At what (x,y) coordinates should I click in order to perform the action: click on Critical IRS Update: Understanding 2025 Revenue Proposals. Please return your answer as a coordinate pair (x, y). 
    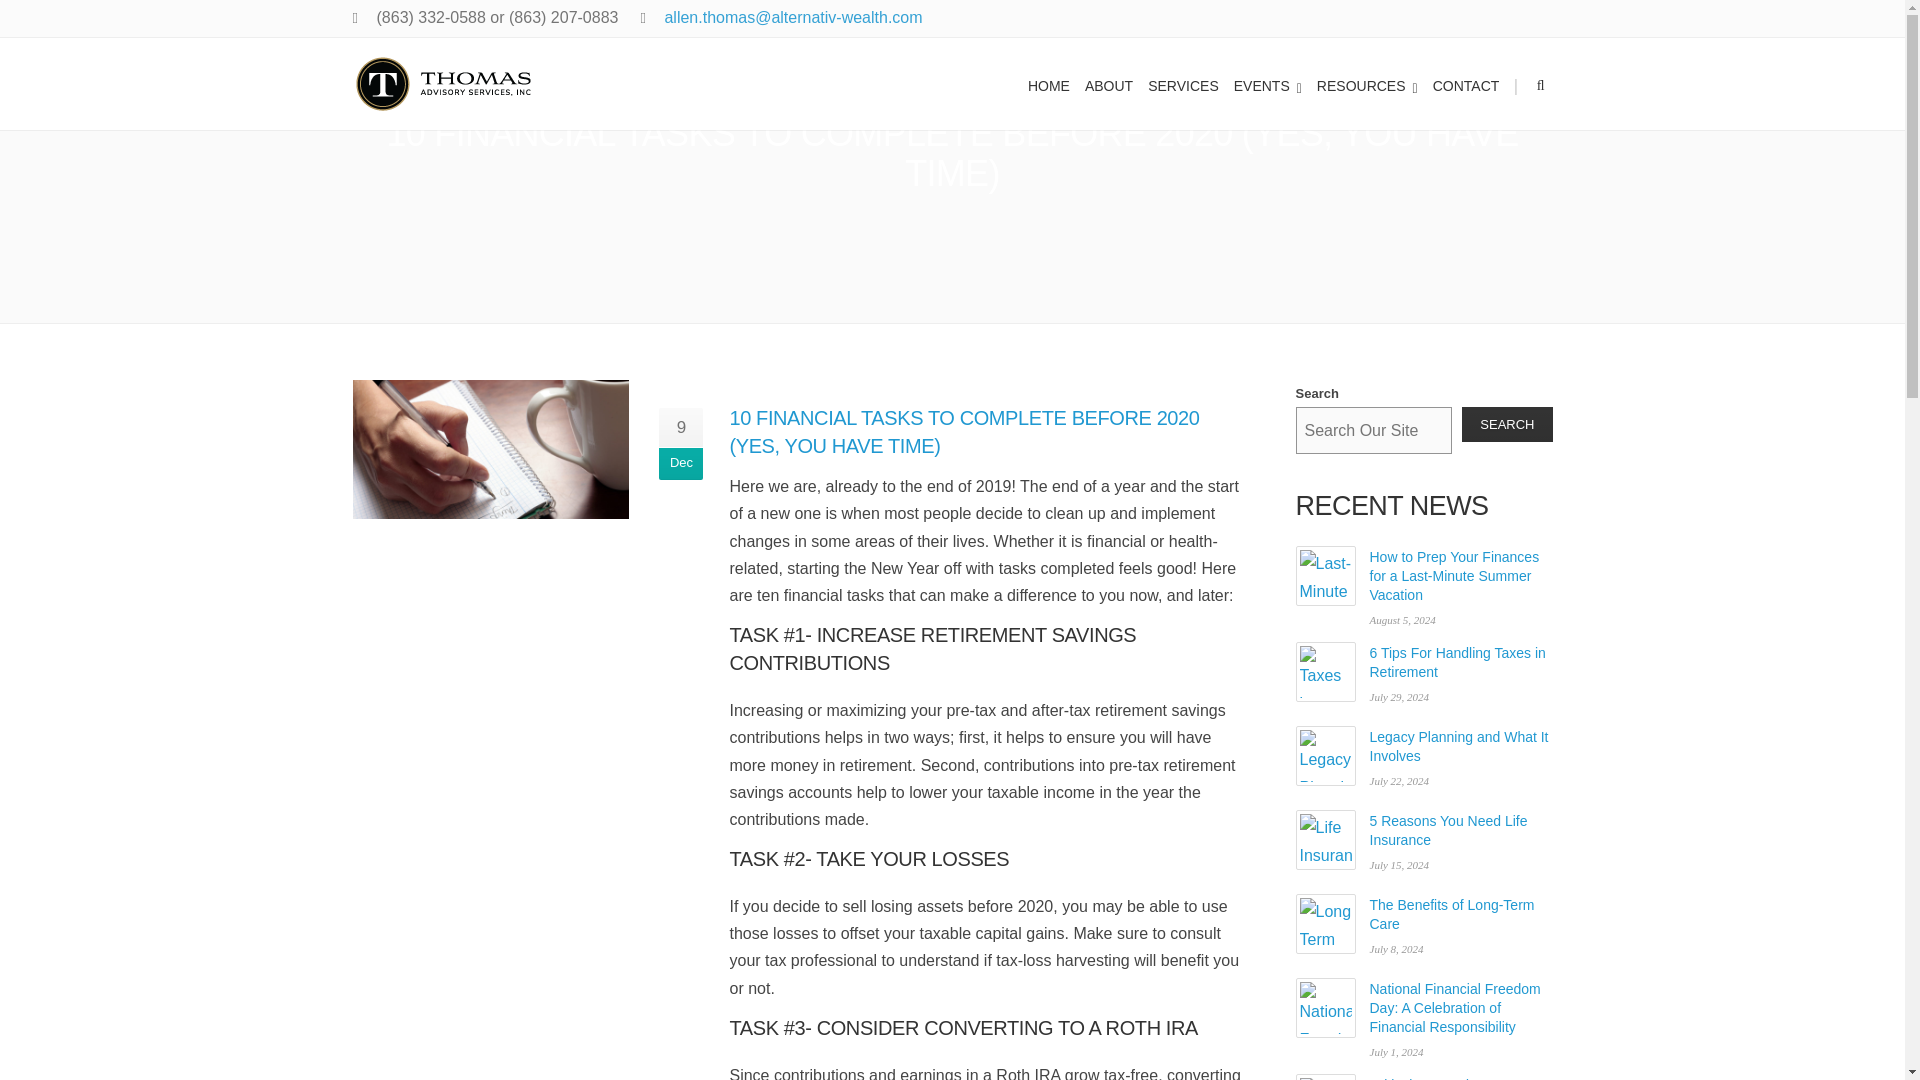
    Looking at the image, I should click on (1326, 1076).